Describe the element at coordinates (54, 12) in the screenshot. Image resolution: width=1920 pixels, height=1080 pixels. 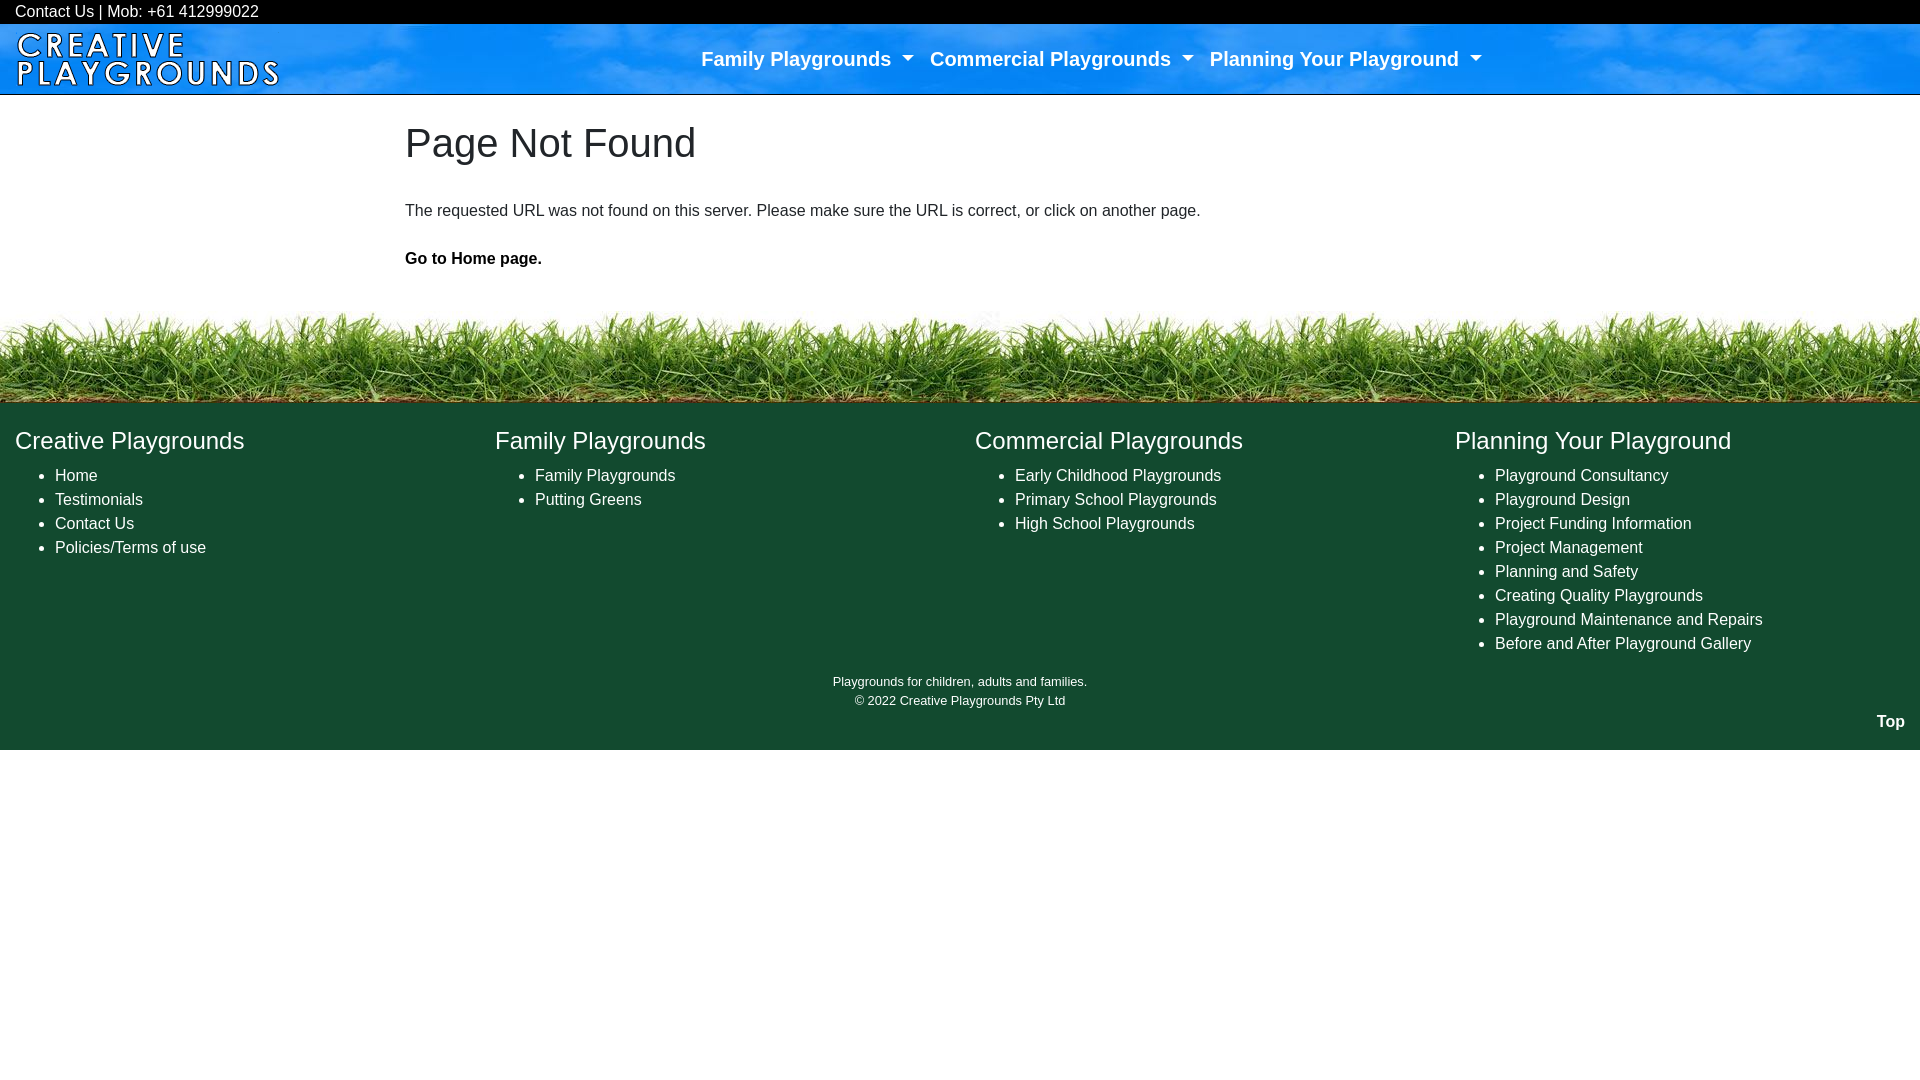
I see `Contact Us` at that location.